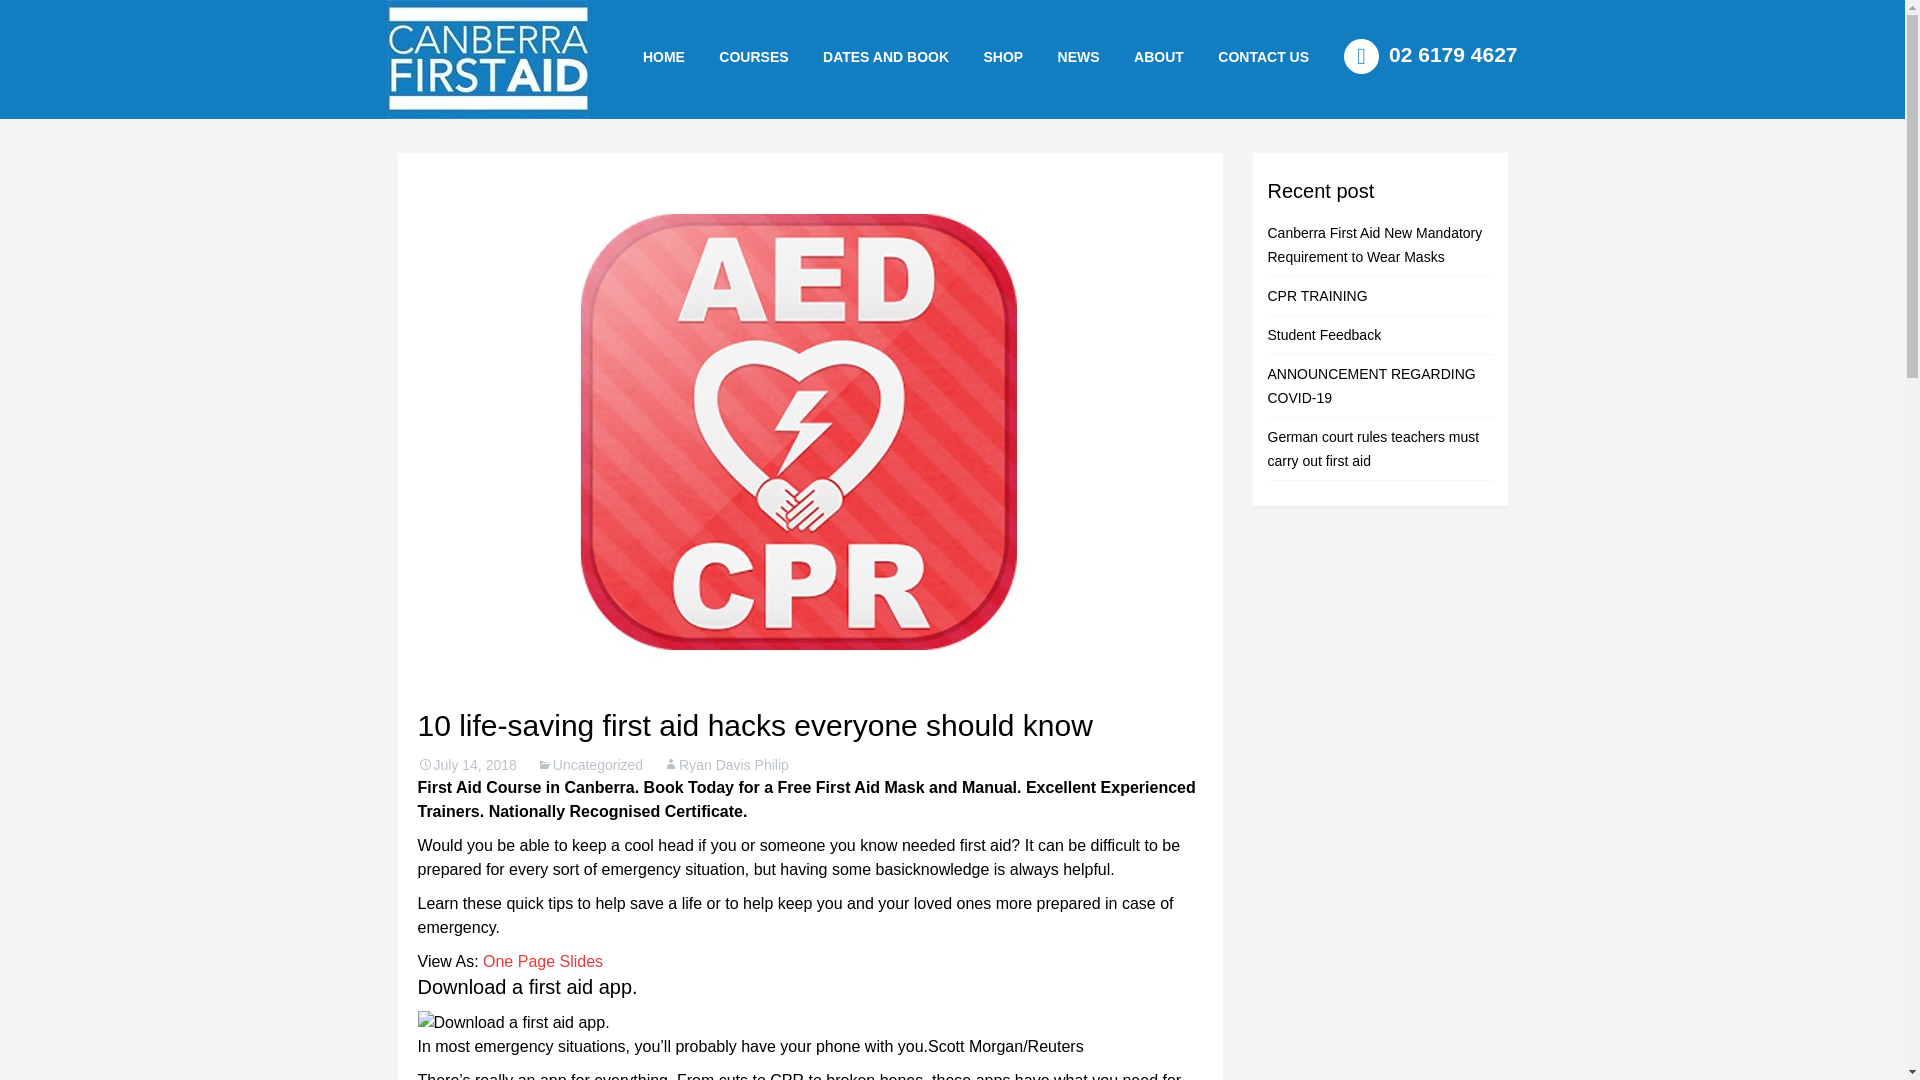  What do you see at coordinates (753, 56) in the screenshot?
I see `COURSES` at bounding box center [753, 56].